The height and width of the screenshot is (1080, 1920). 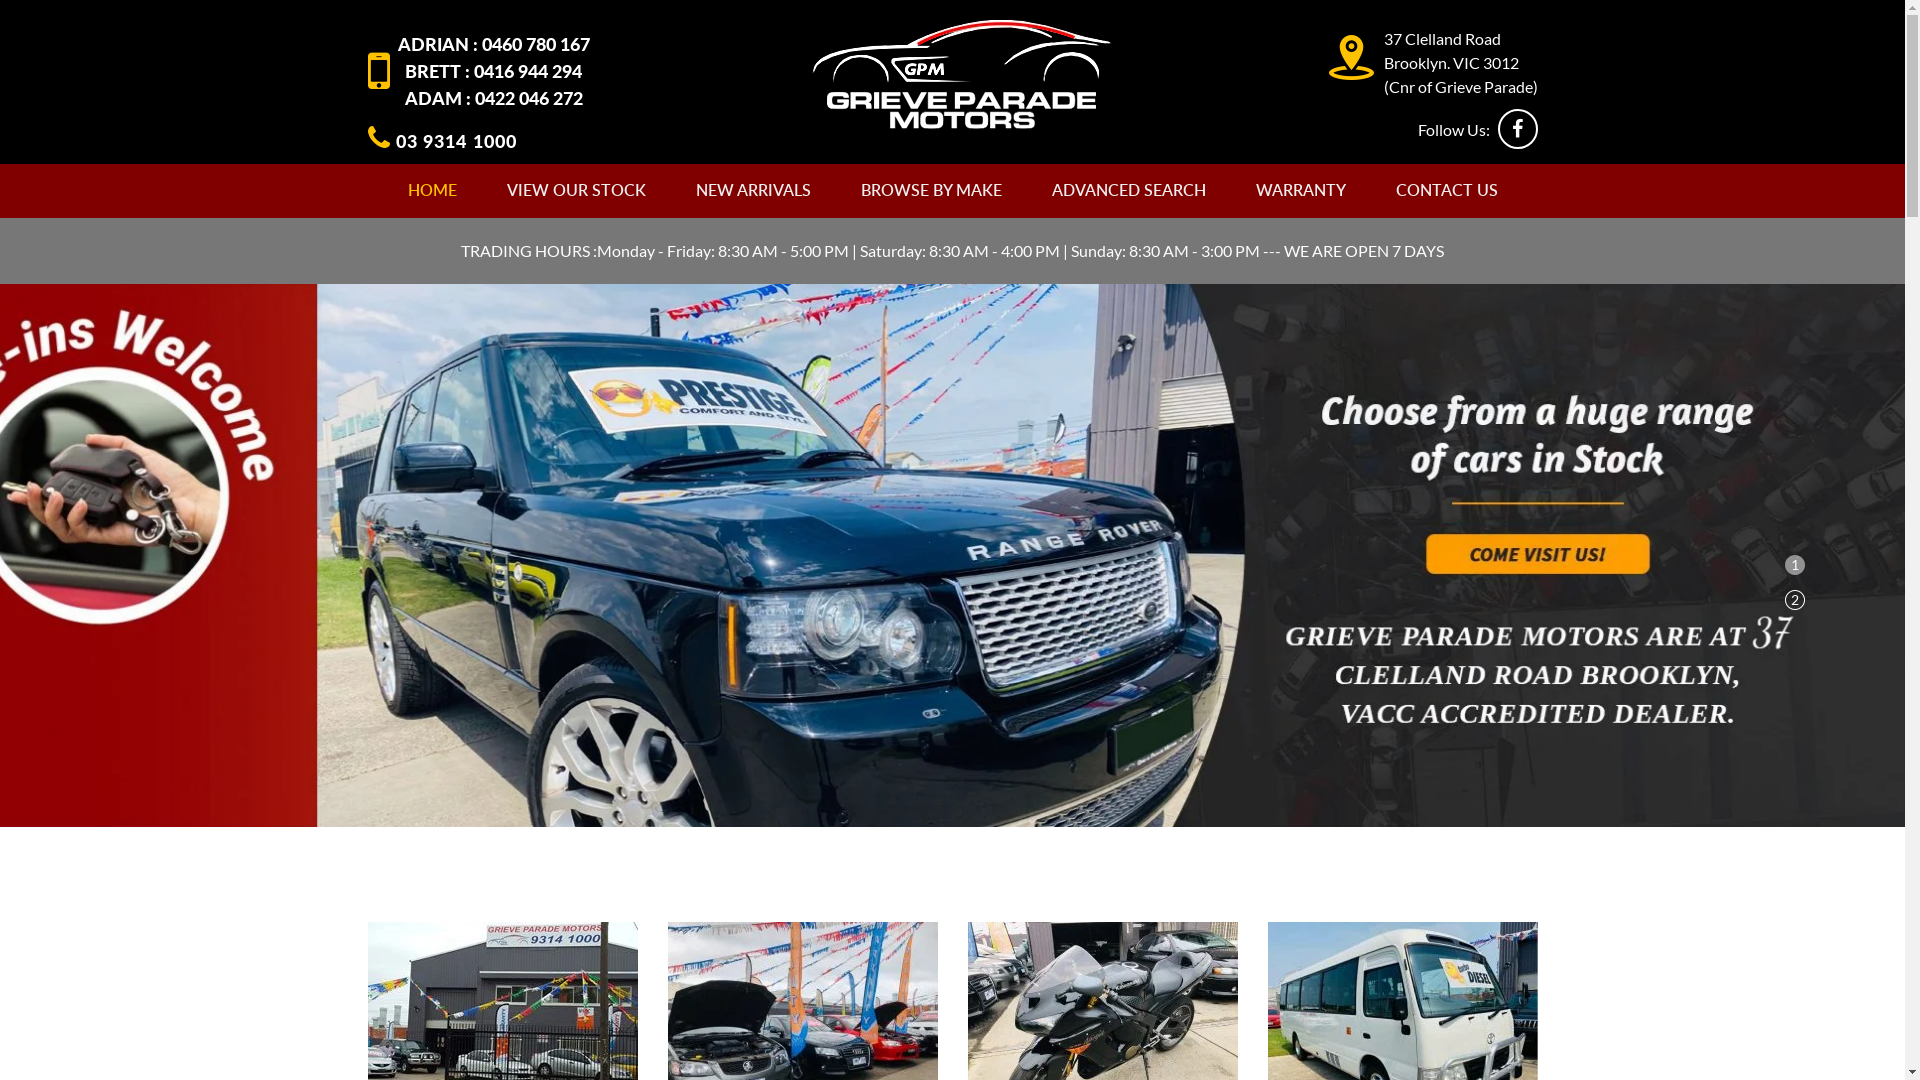 I want to click on CONTACT US, so click(x=1446, y=191).